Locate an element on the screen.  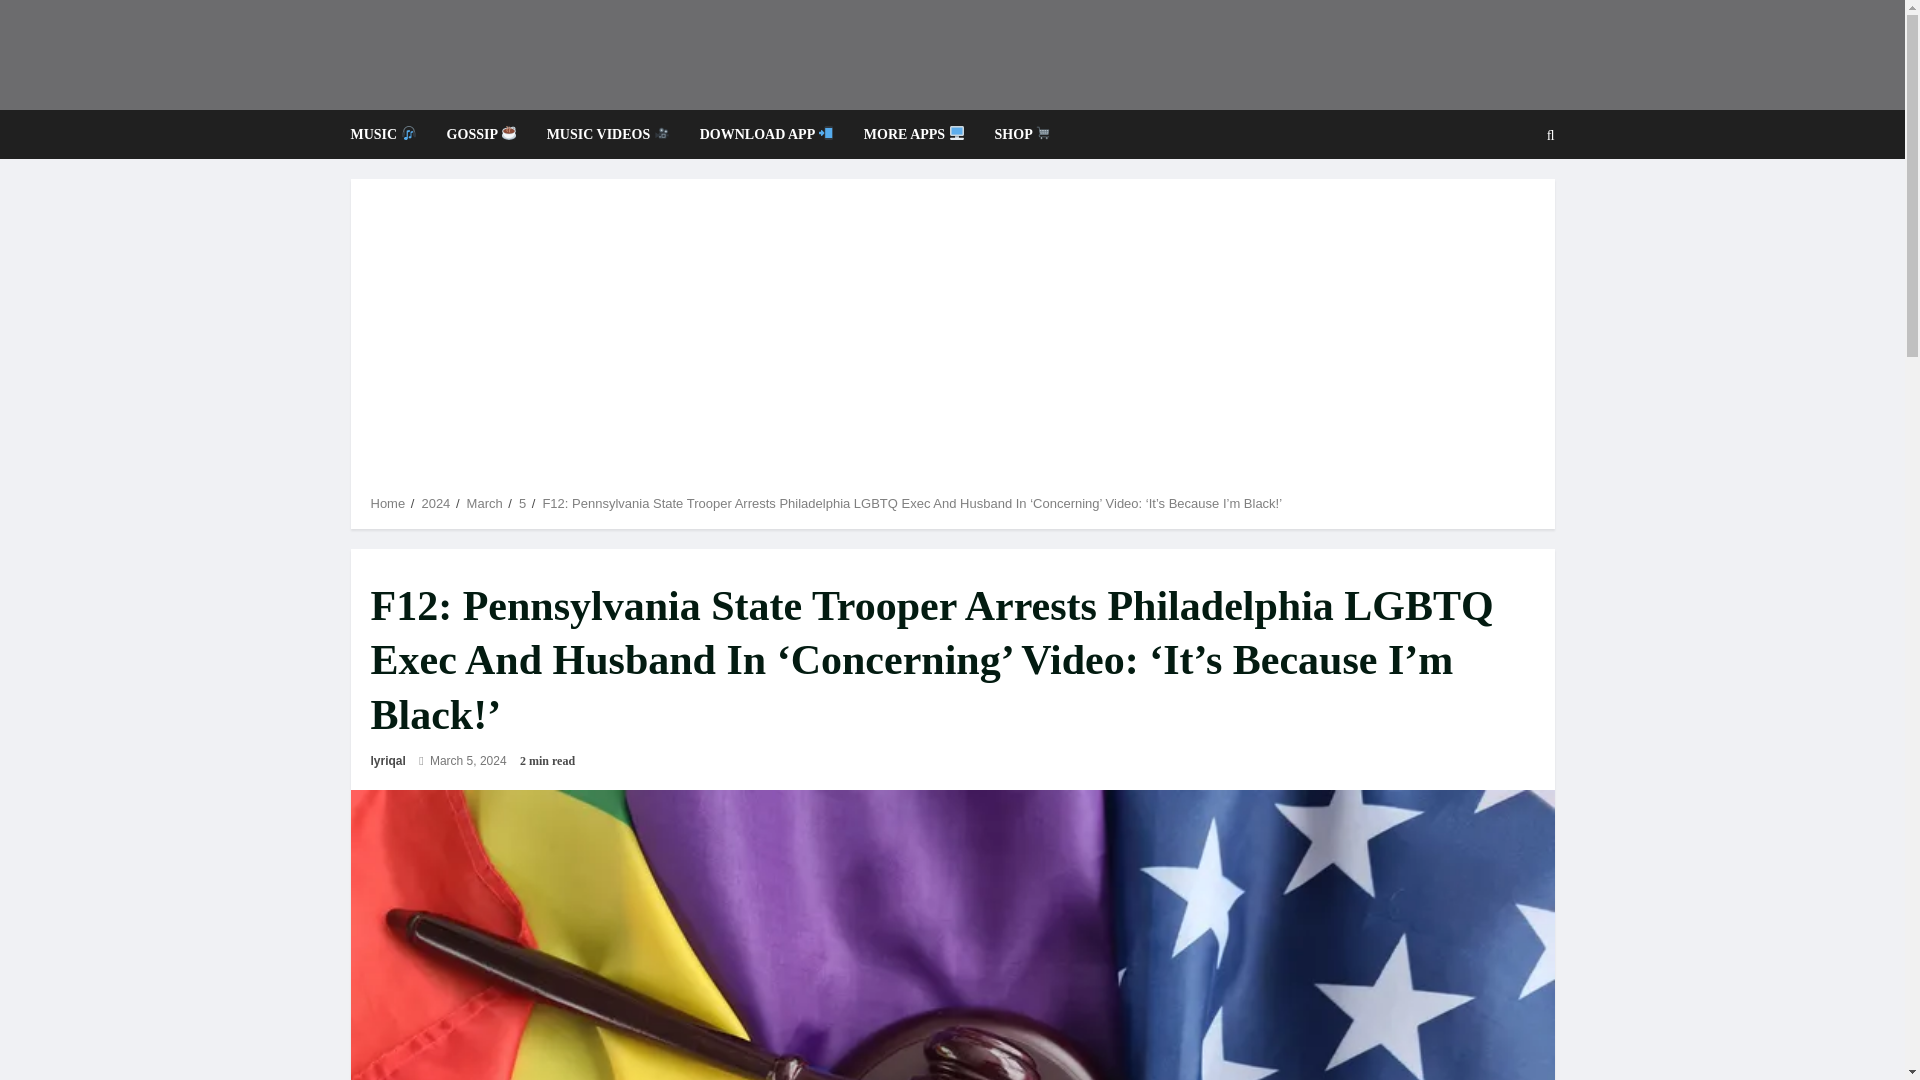
lyriqal is located at coordinates (388, 760).